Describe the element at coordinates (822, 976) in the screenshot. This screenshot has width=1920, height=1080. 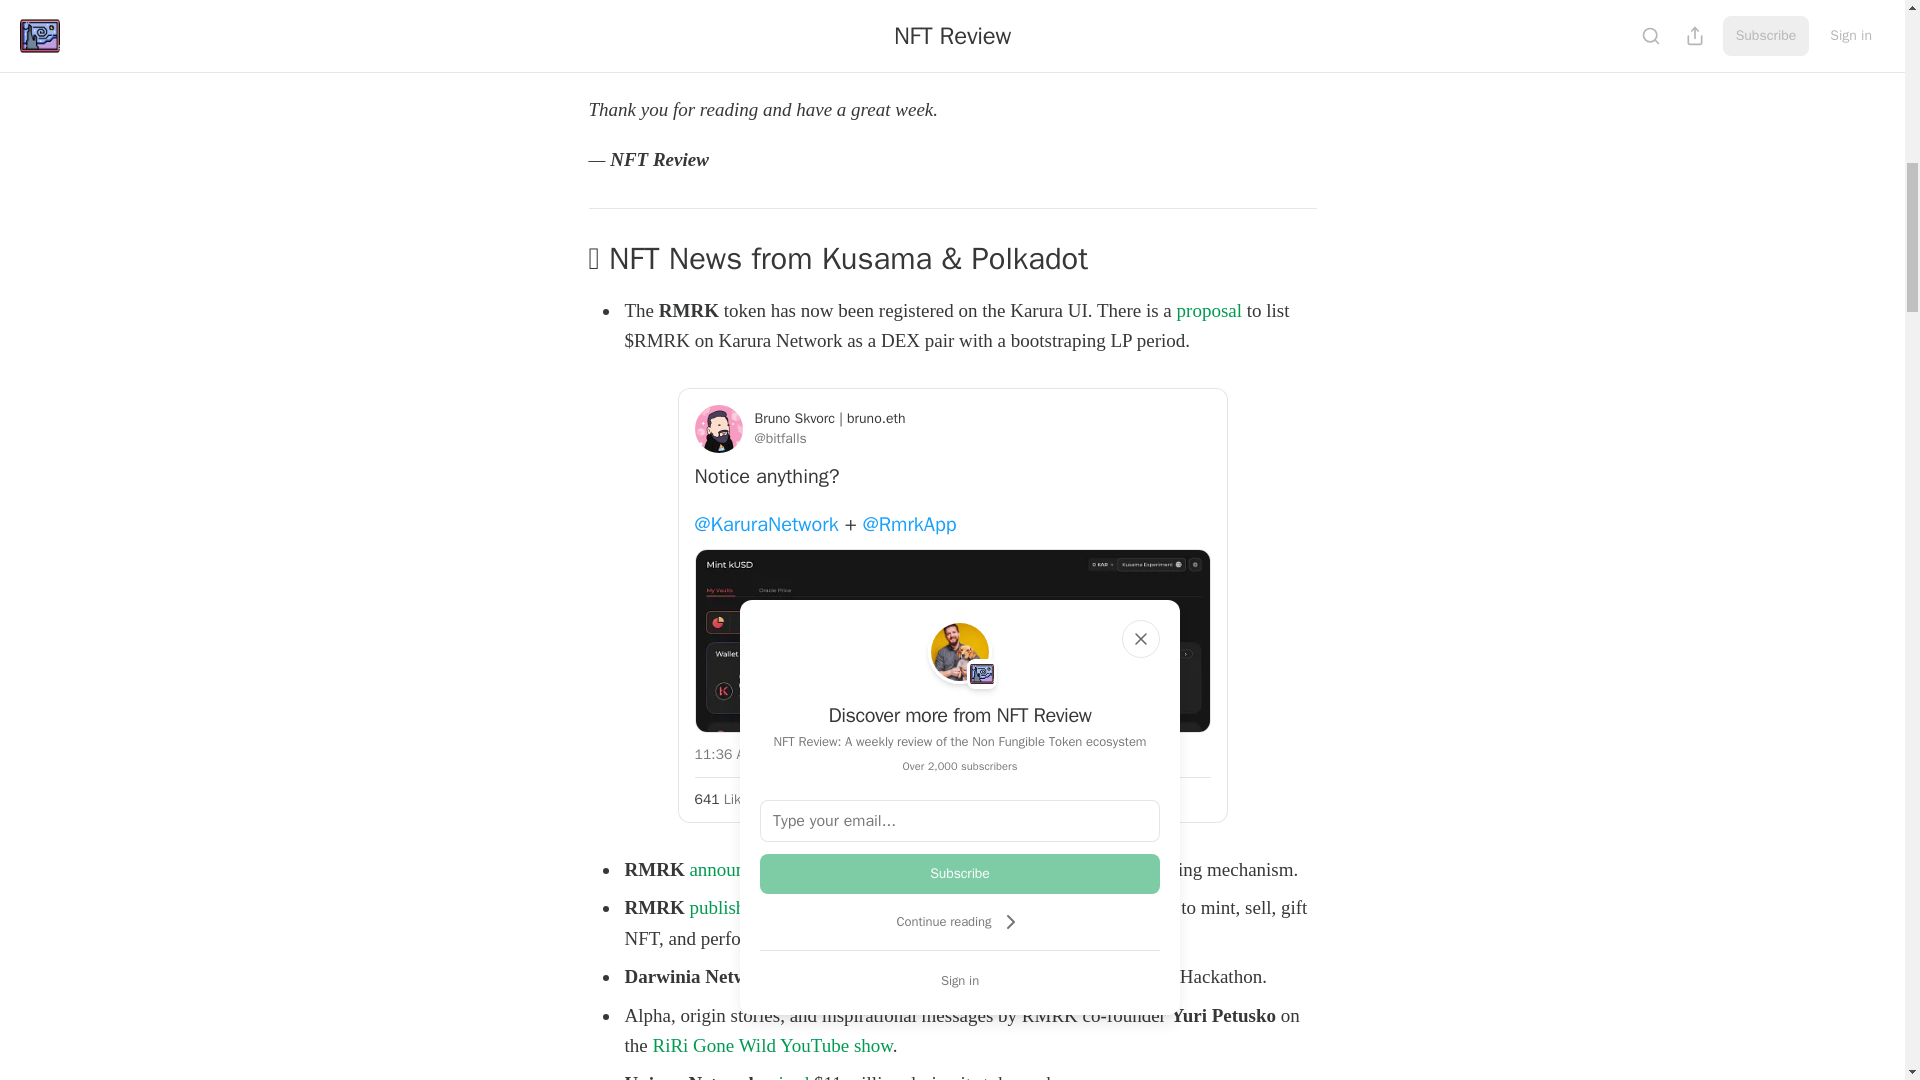
I see `announced` at that location.